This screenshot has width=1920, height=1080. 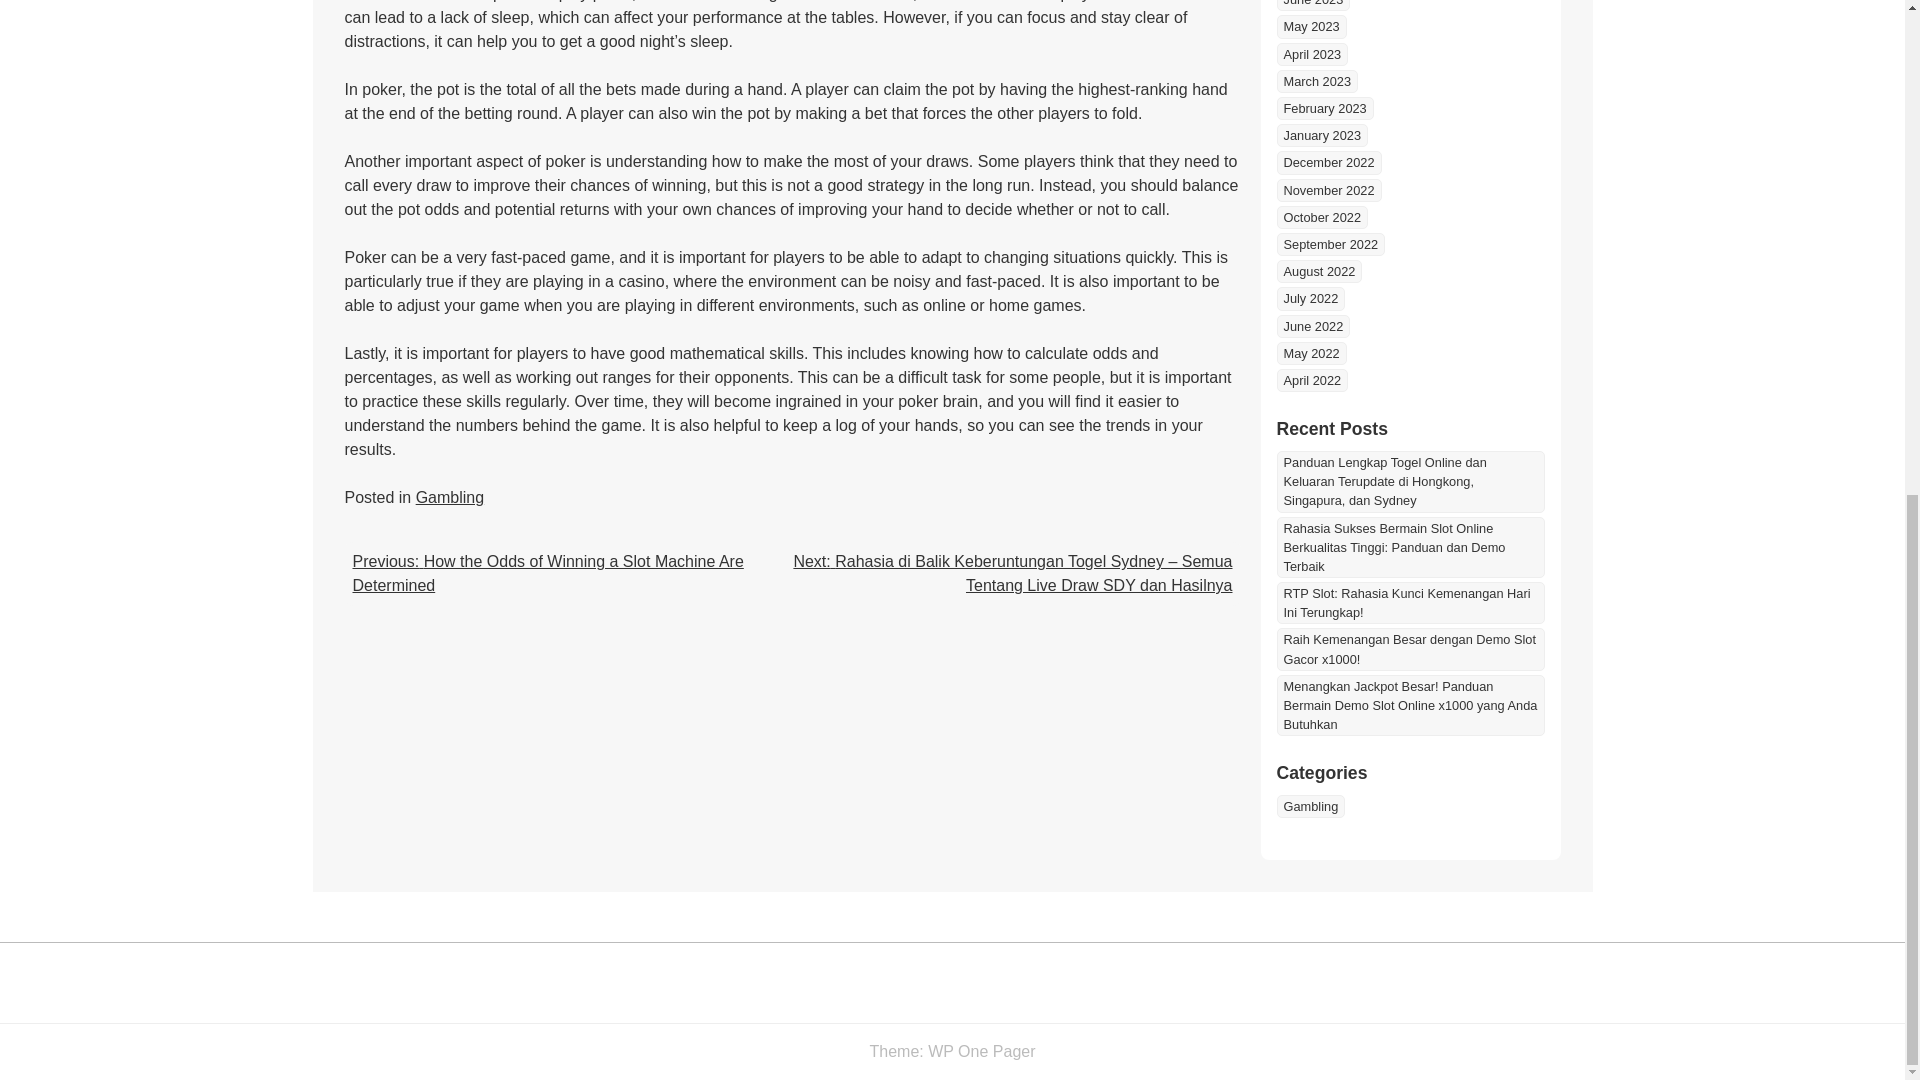 What do you see at coordinates (1310, 298) in the screenshot?
I see `July 2022` at bounding box center [1310, 298].